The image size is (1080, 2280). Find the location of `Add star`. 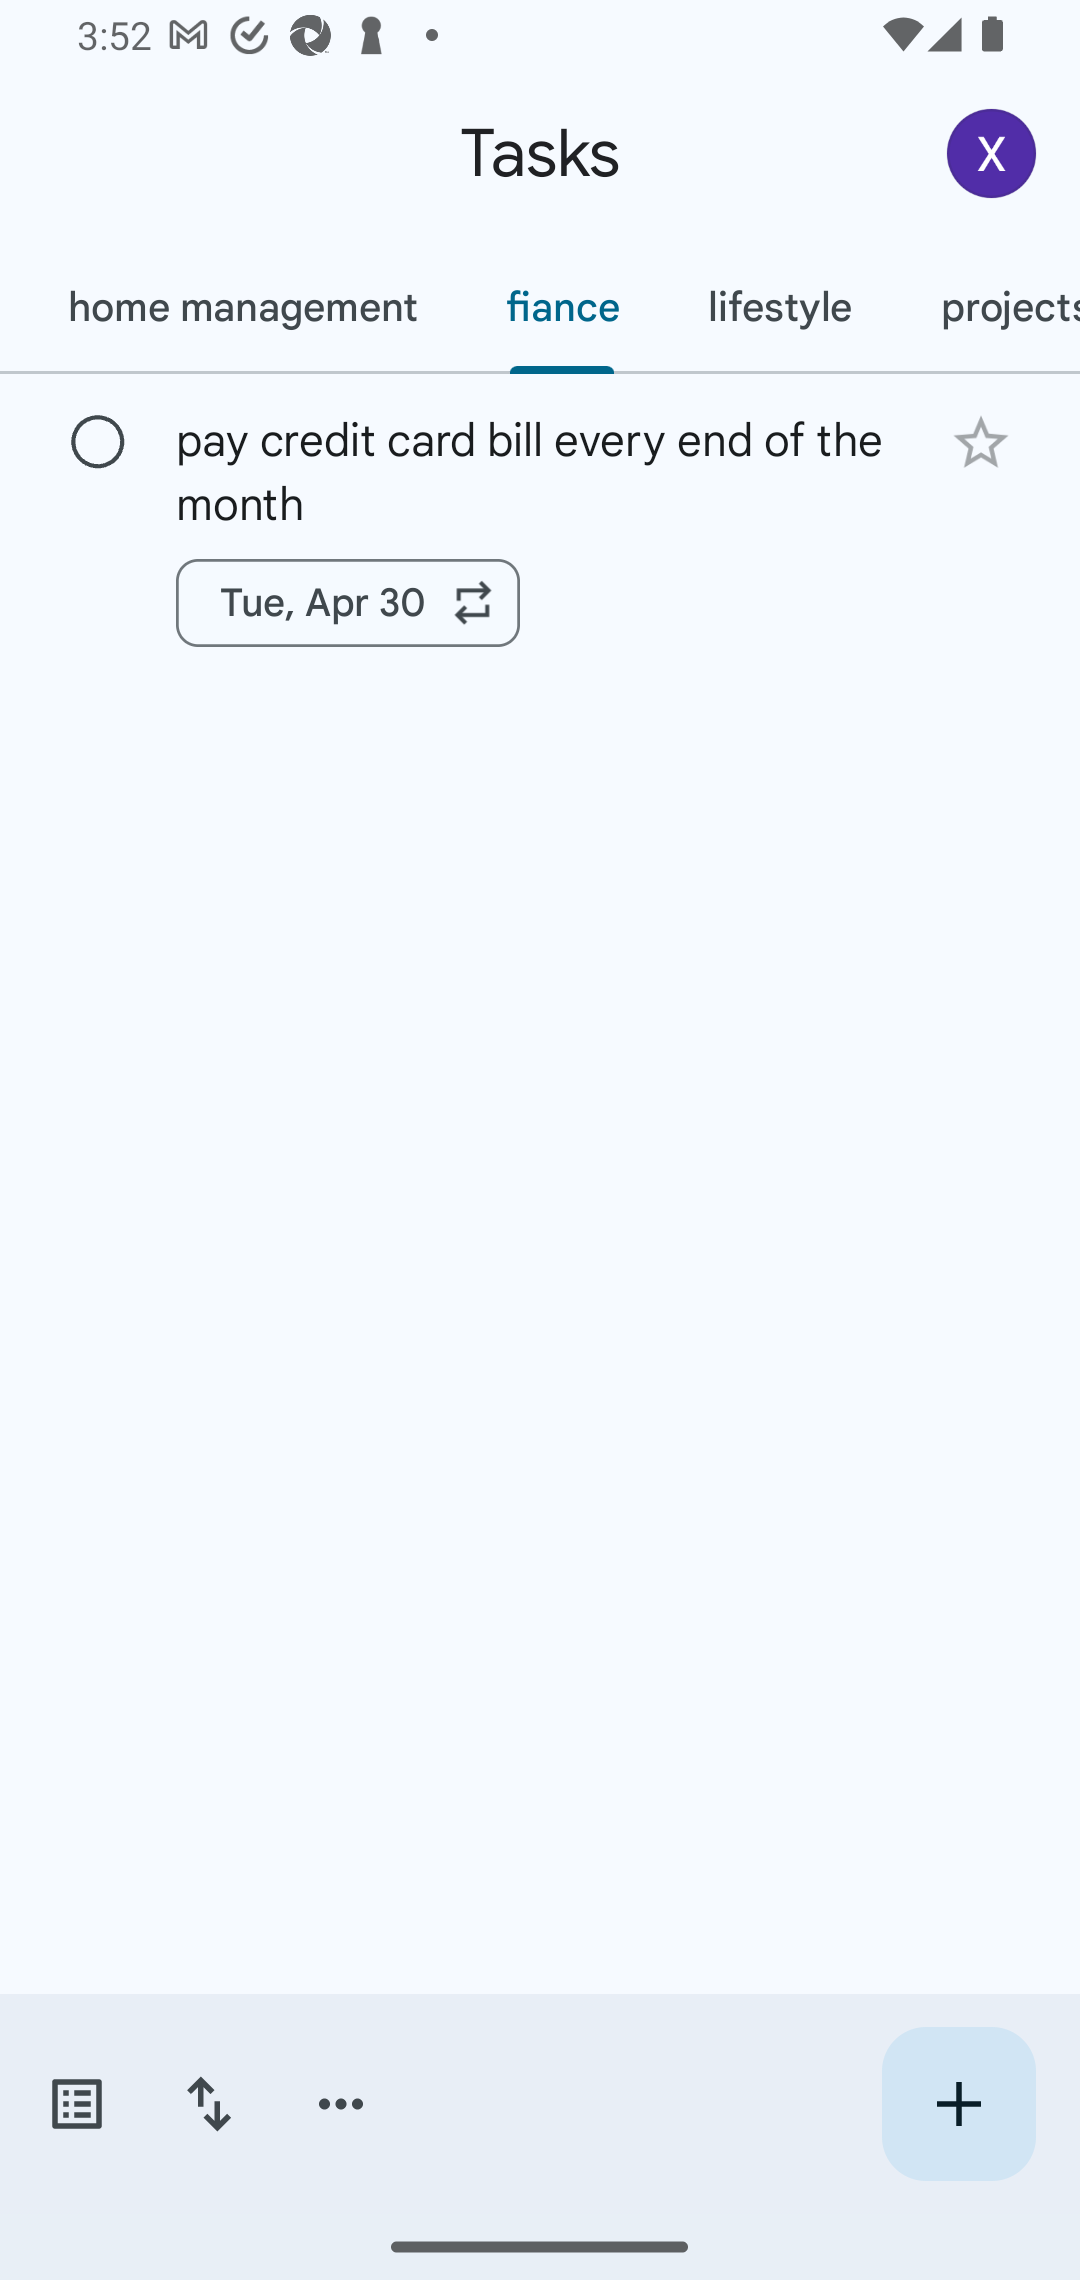

Add star is located at coordinates (980, 442).